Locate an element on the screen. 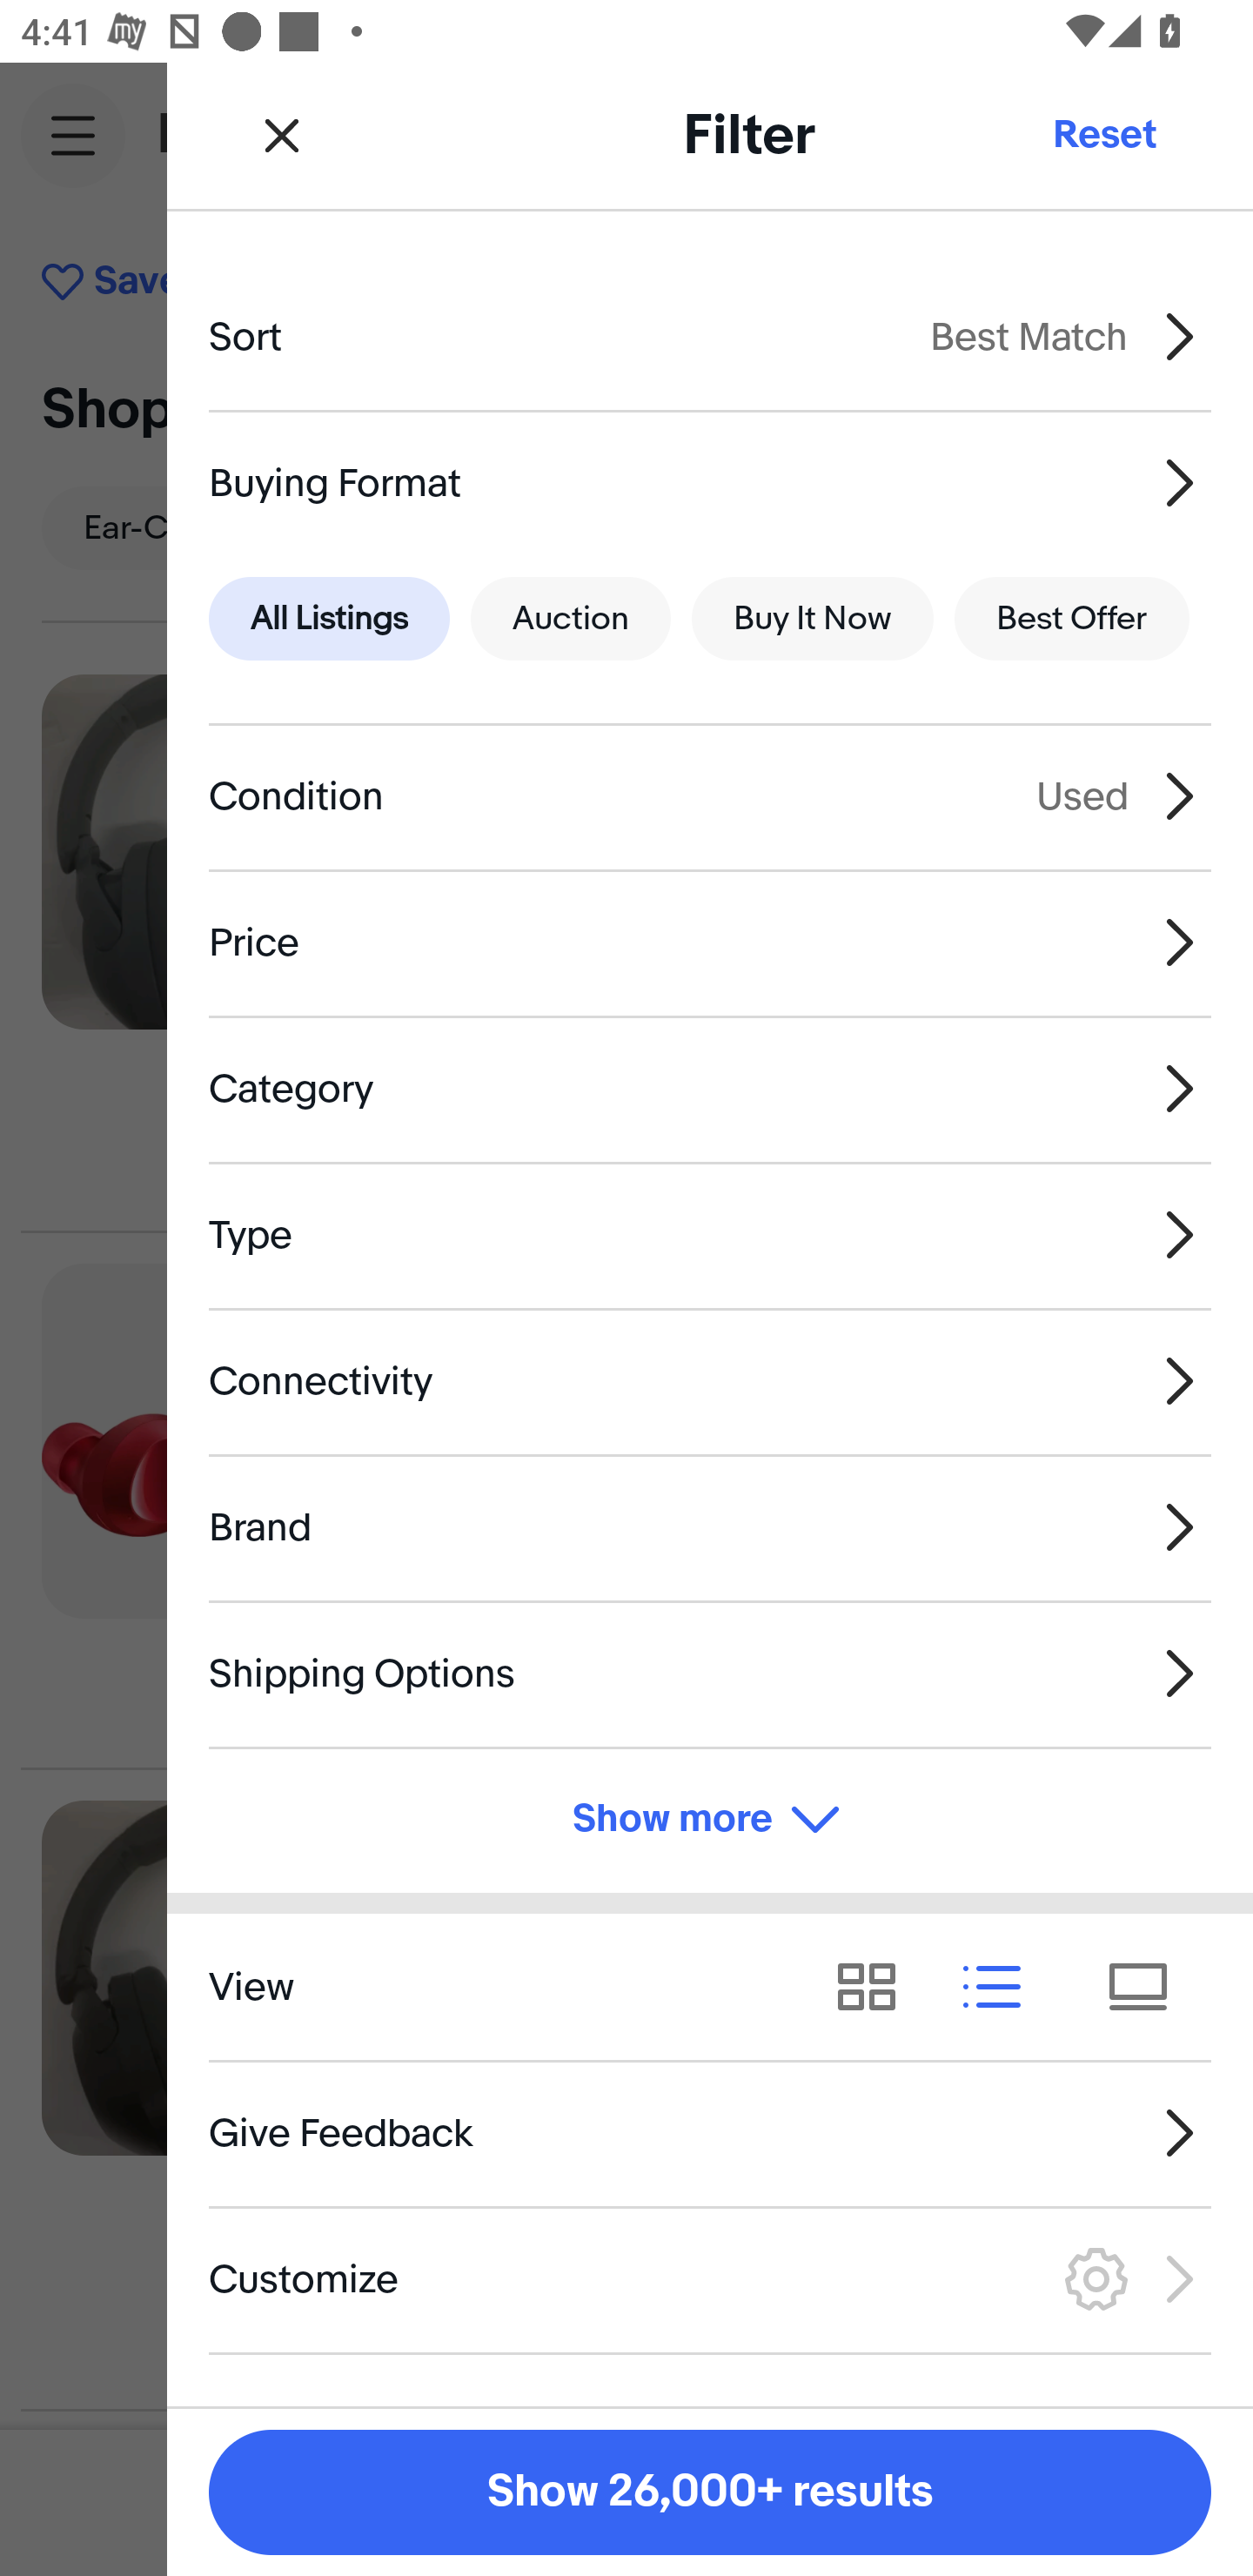 The image size is (1253, 2576). View results as grid is located at coordinates (877, 1988).